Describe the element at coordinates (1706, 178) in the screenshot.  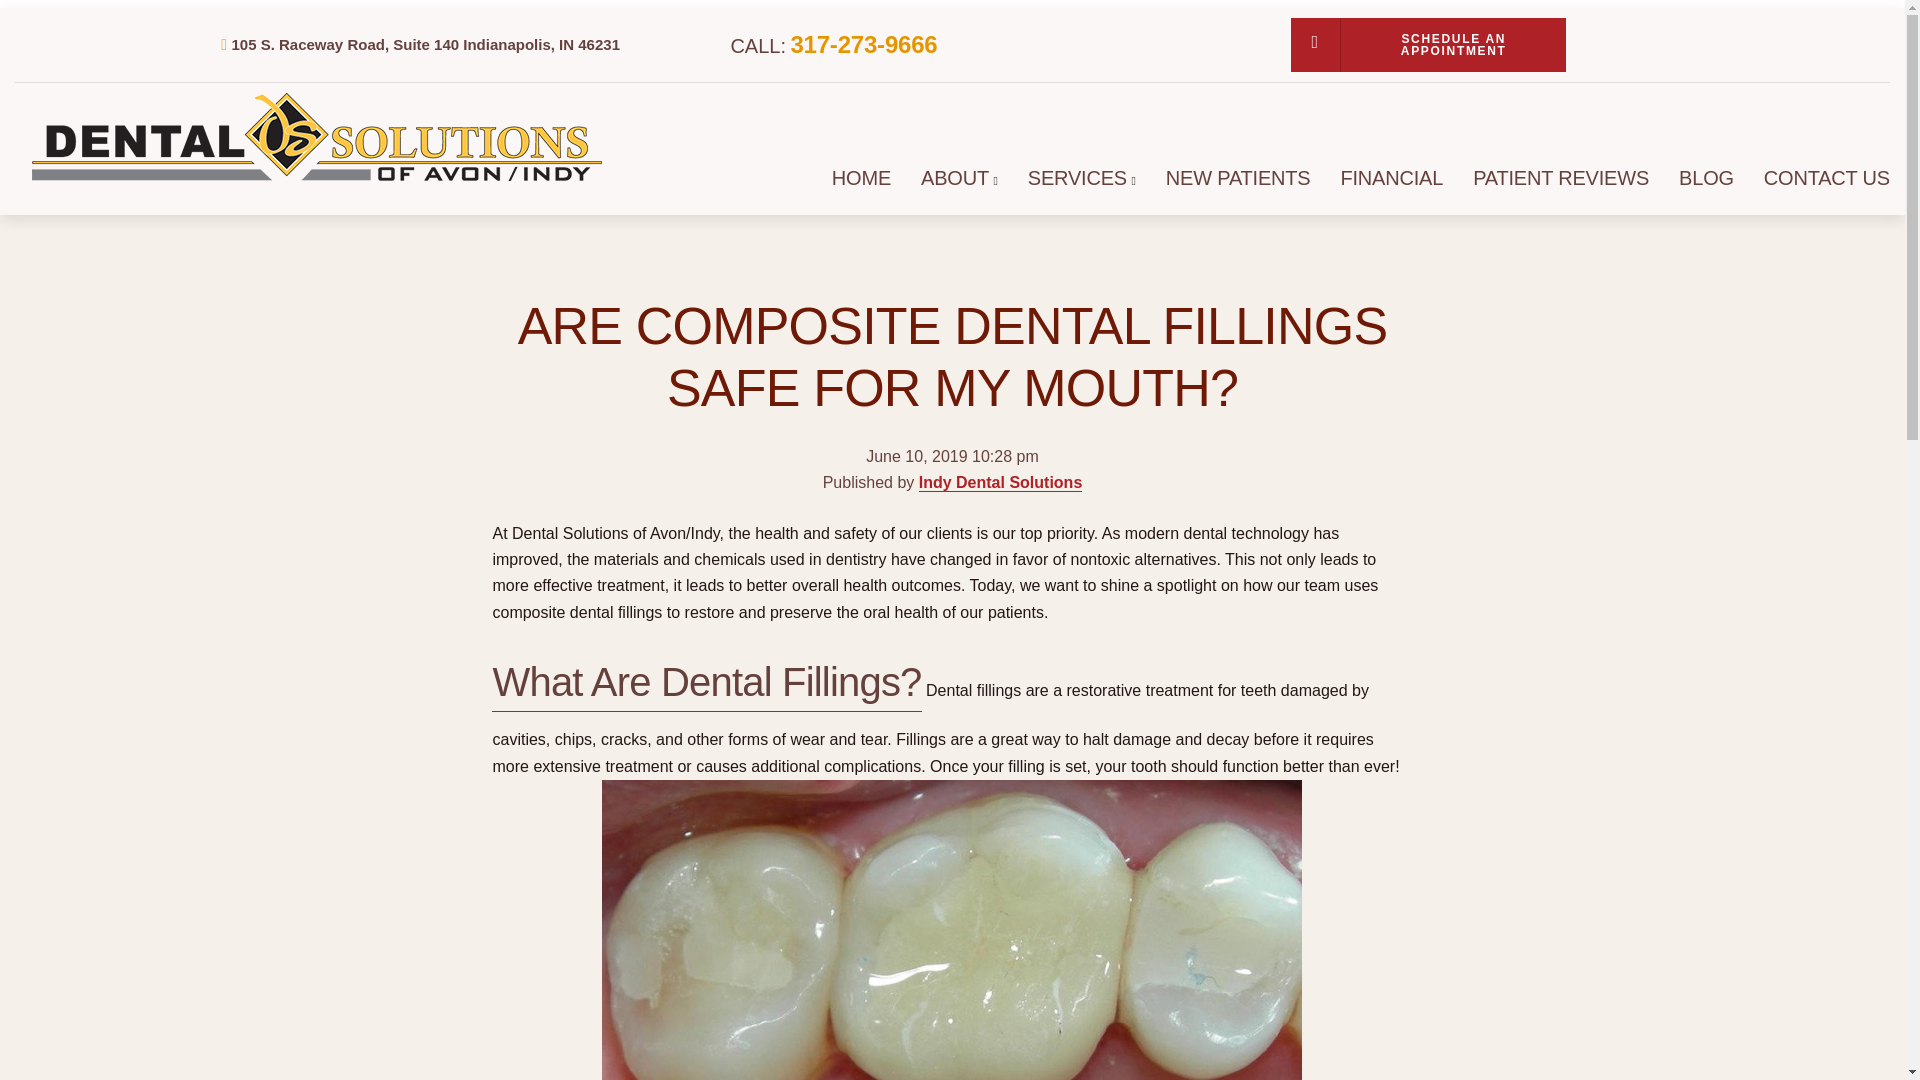
I see `BLOG` at that location.